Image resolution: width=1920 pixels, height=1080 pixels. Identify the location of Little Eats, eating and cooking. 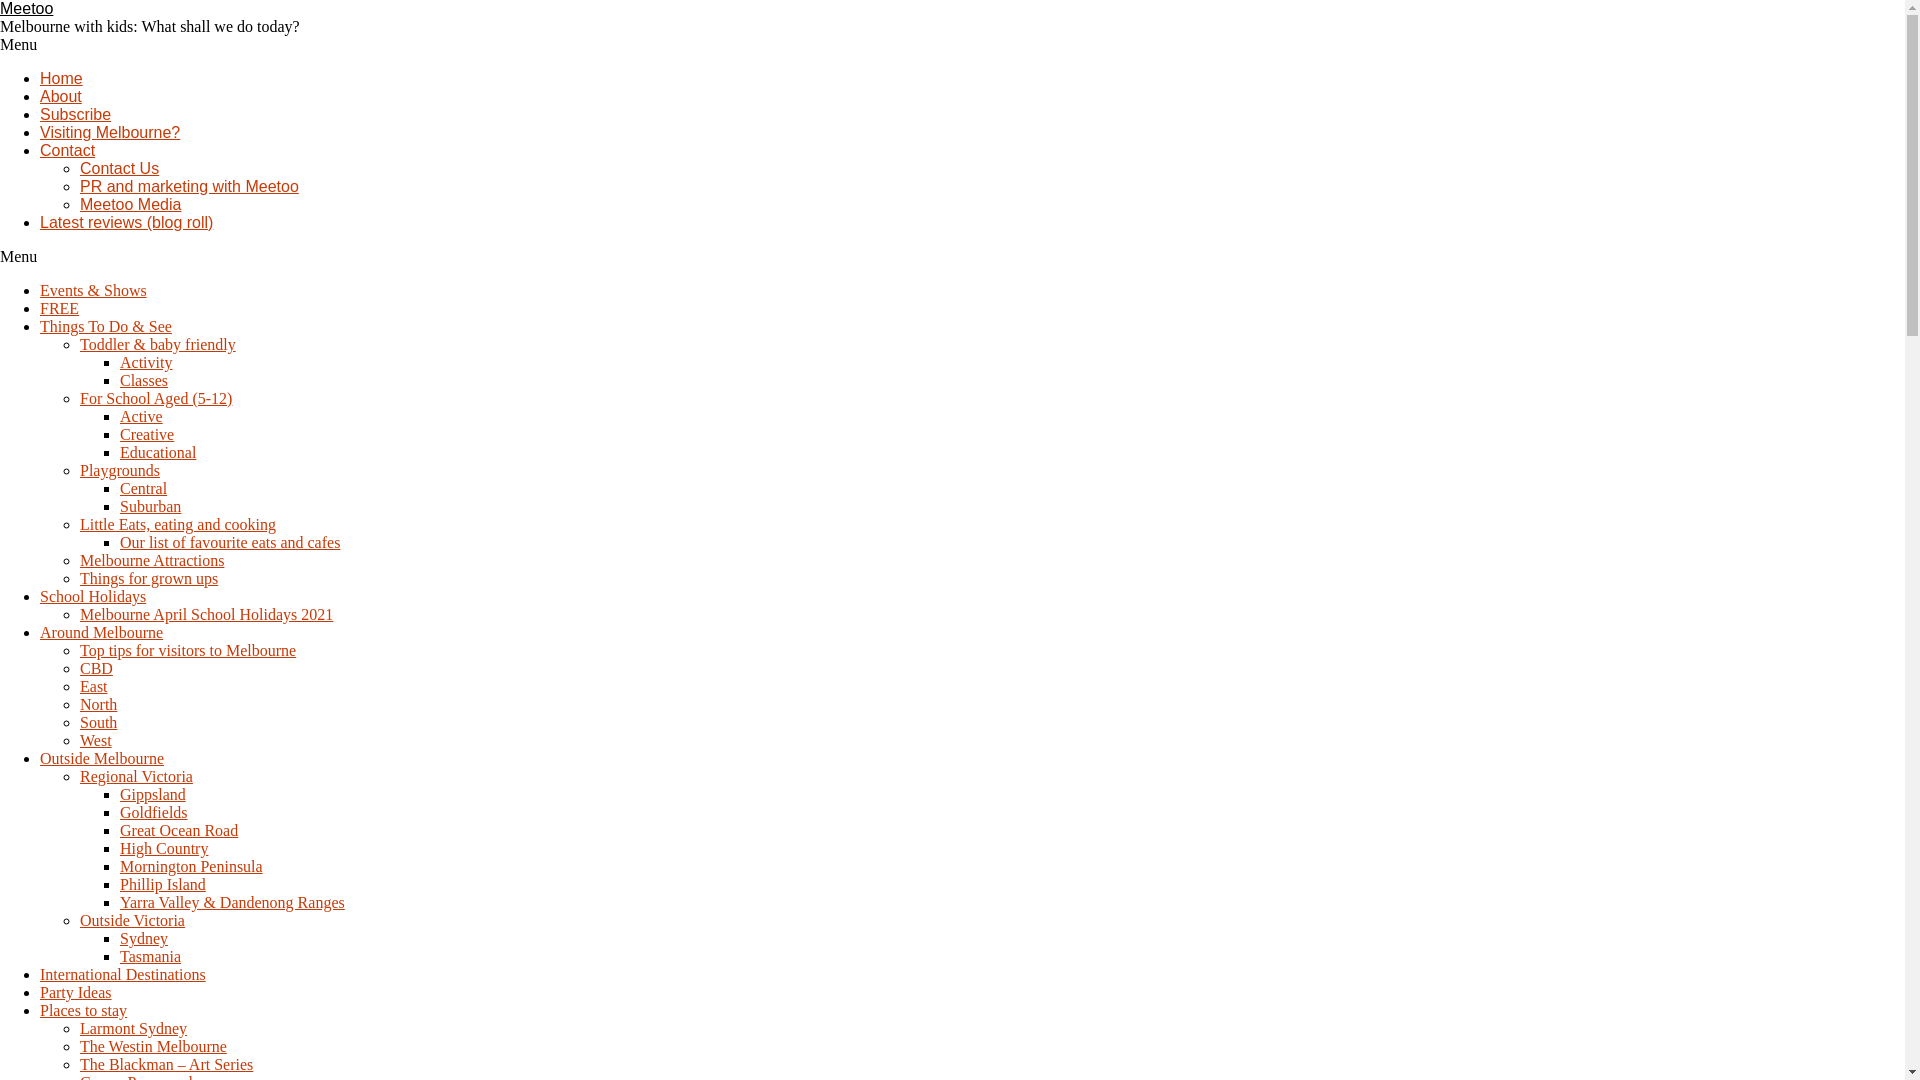
(178, 524).